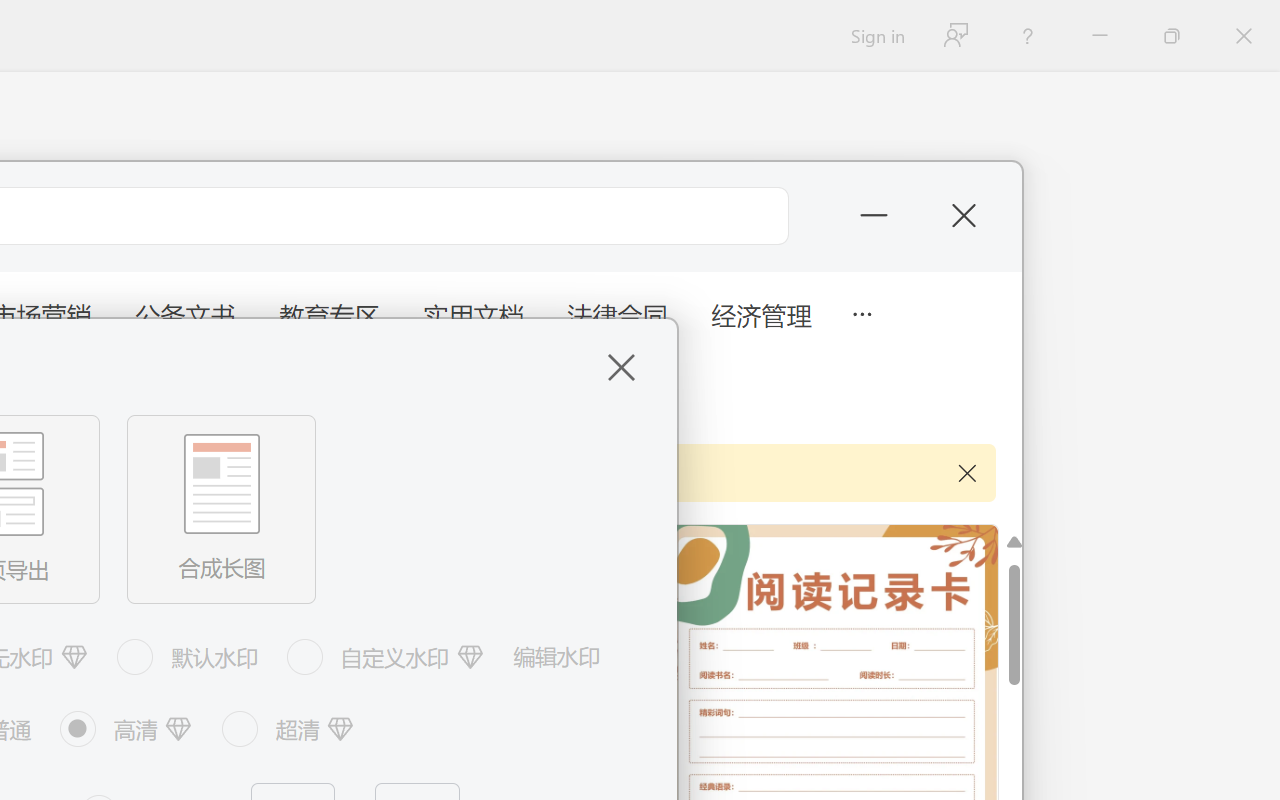 Image resolution: width=1280 pixels, height=800 pixels. Describe the element at coordinates (585, 22) in the screenshot. I see `Subscriptions - YouTube` at that location.